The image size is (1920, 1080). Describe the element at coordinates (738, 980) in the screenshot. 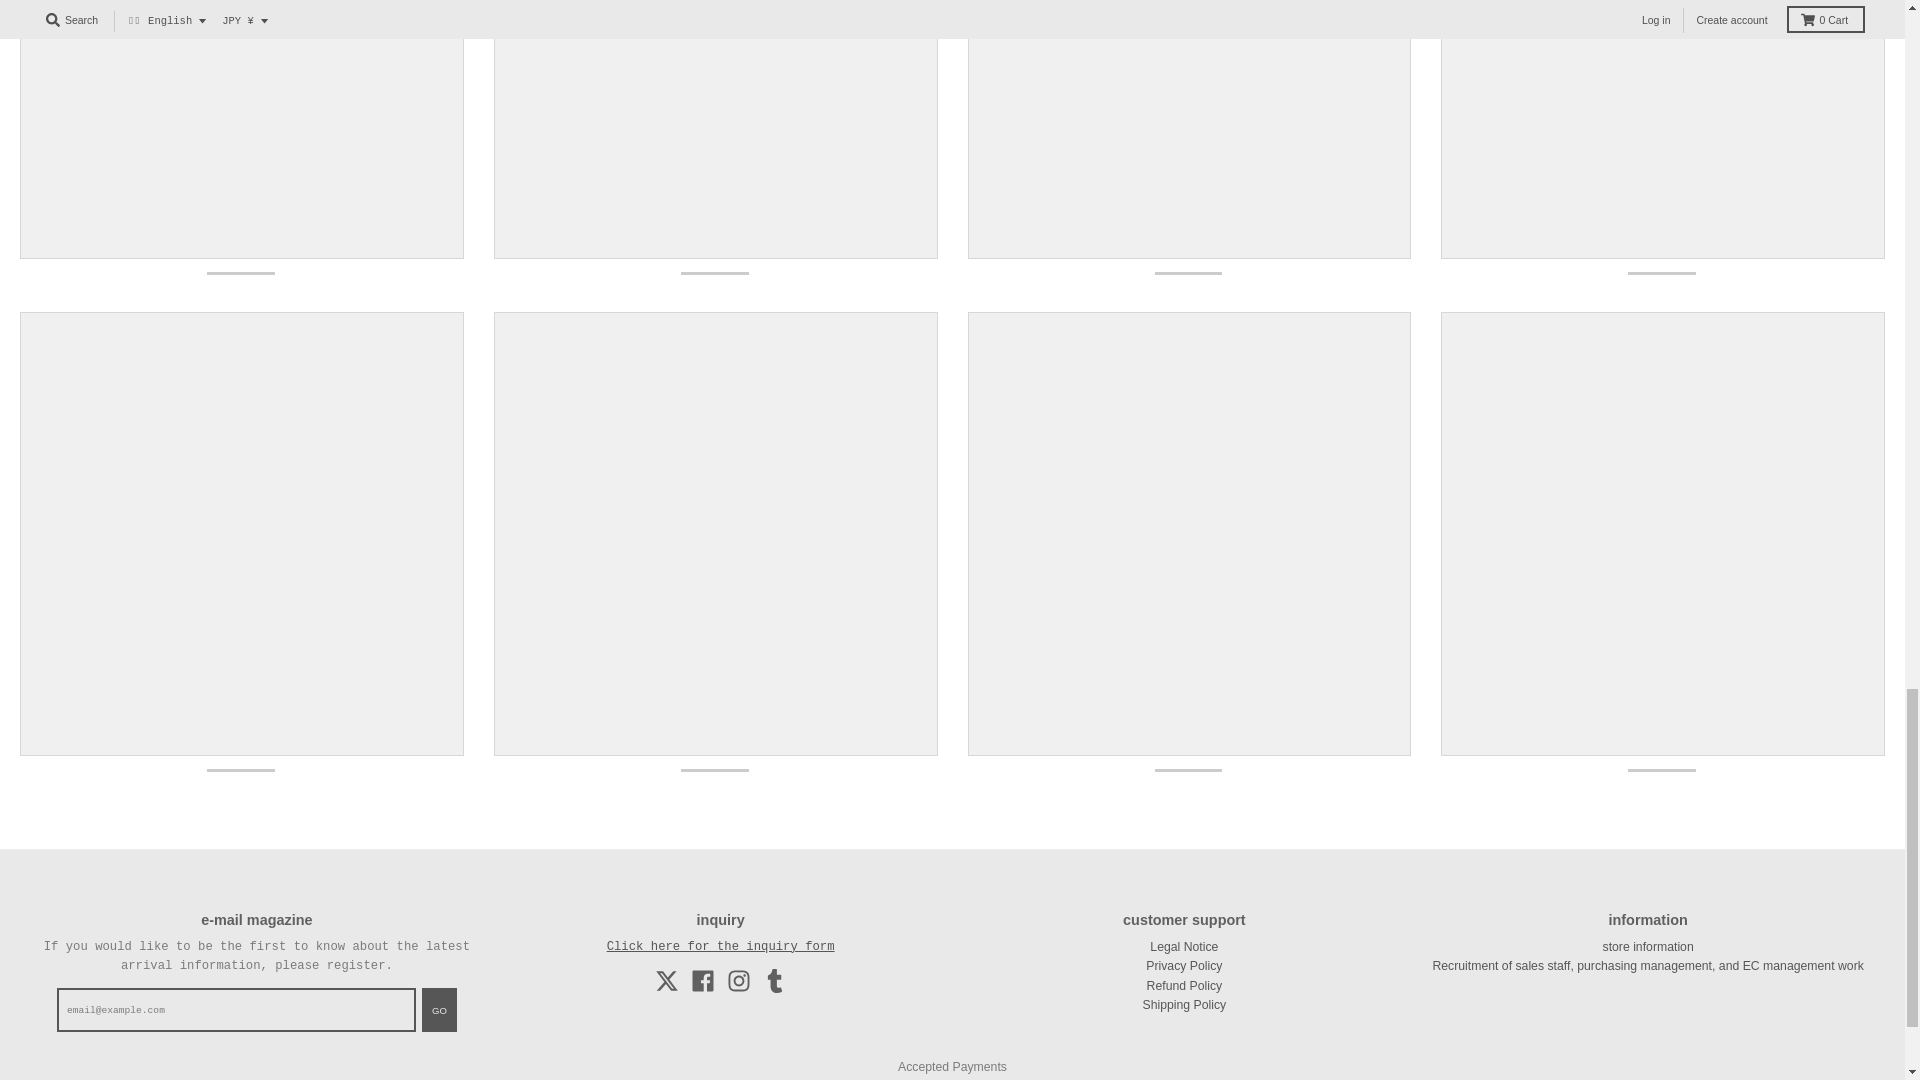

I see `Instagram - RADD LOUNGE` at that location.